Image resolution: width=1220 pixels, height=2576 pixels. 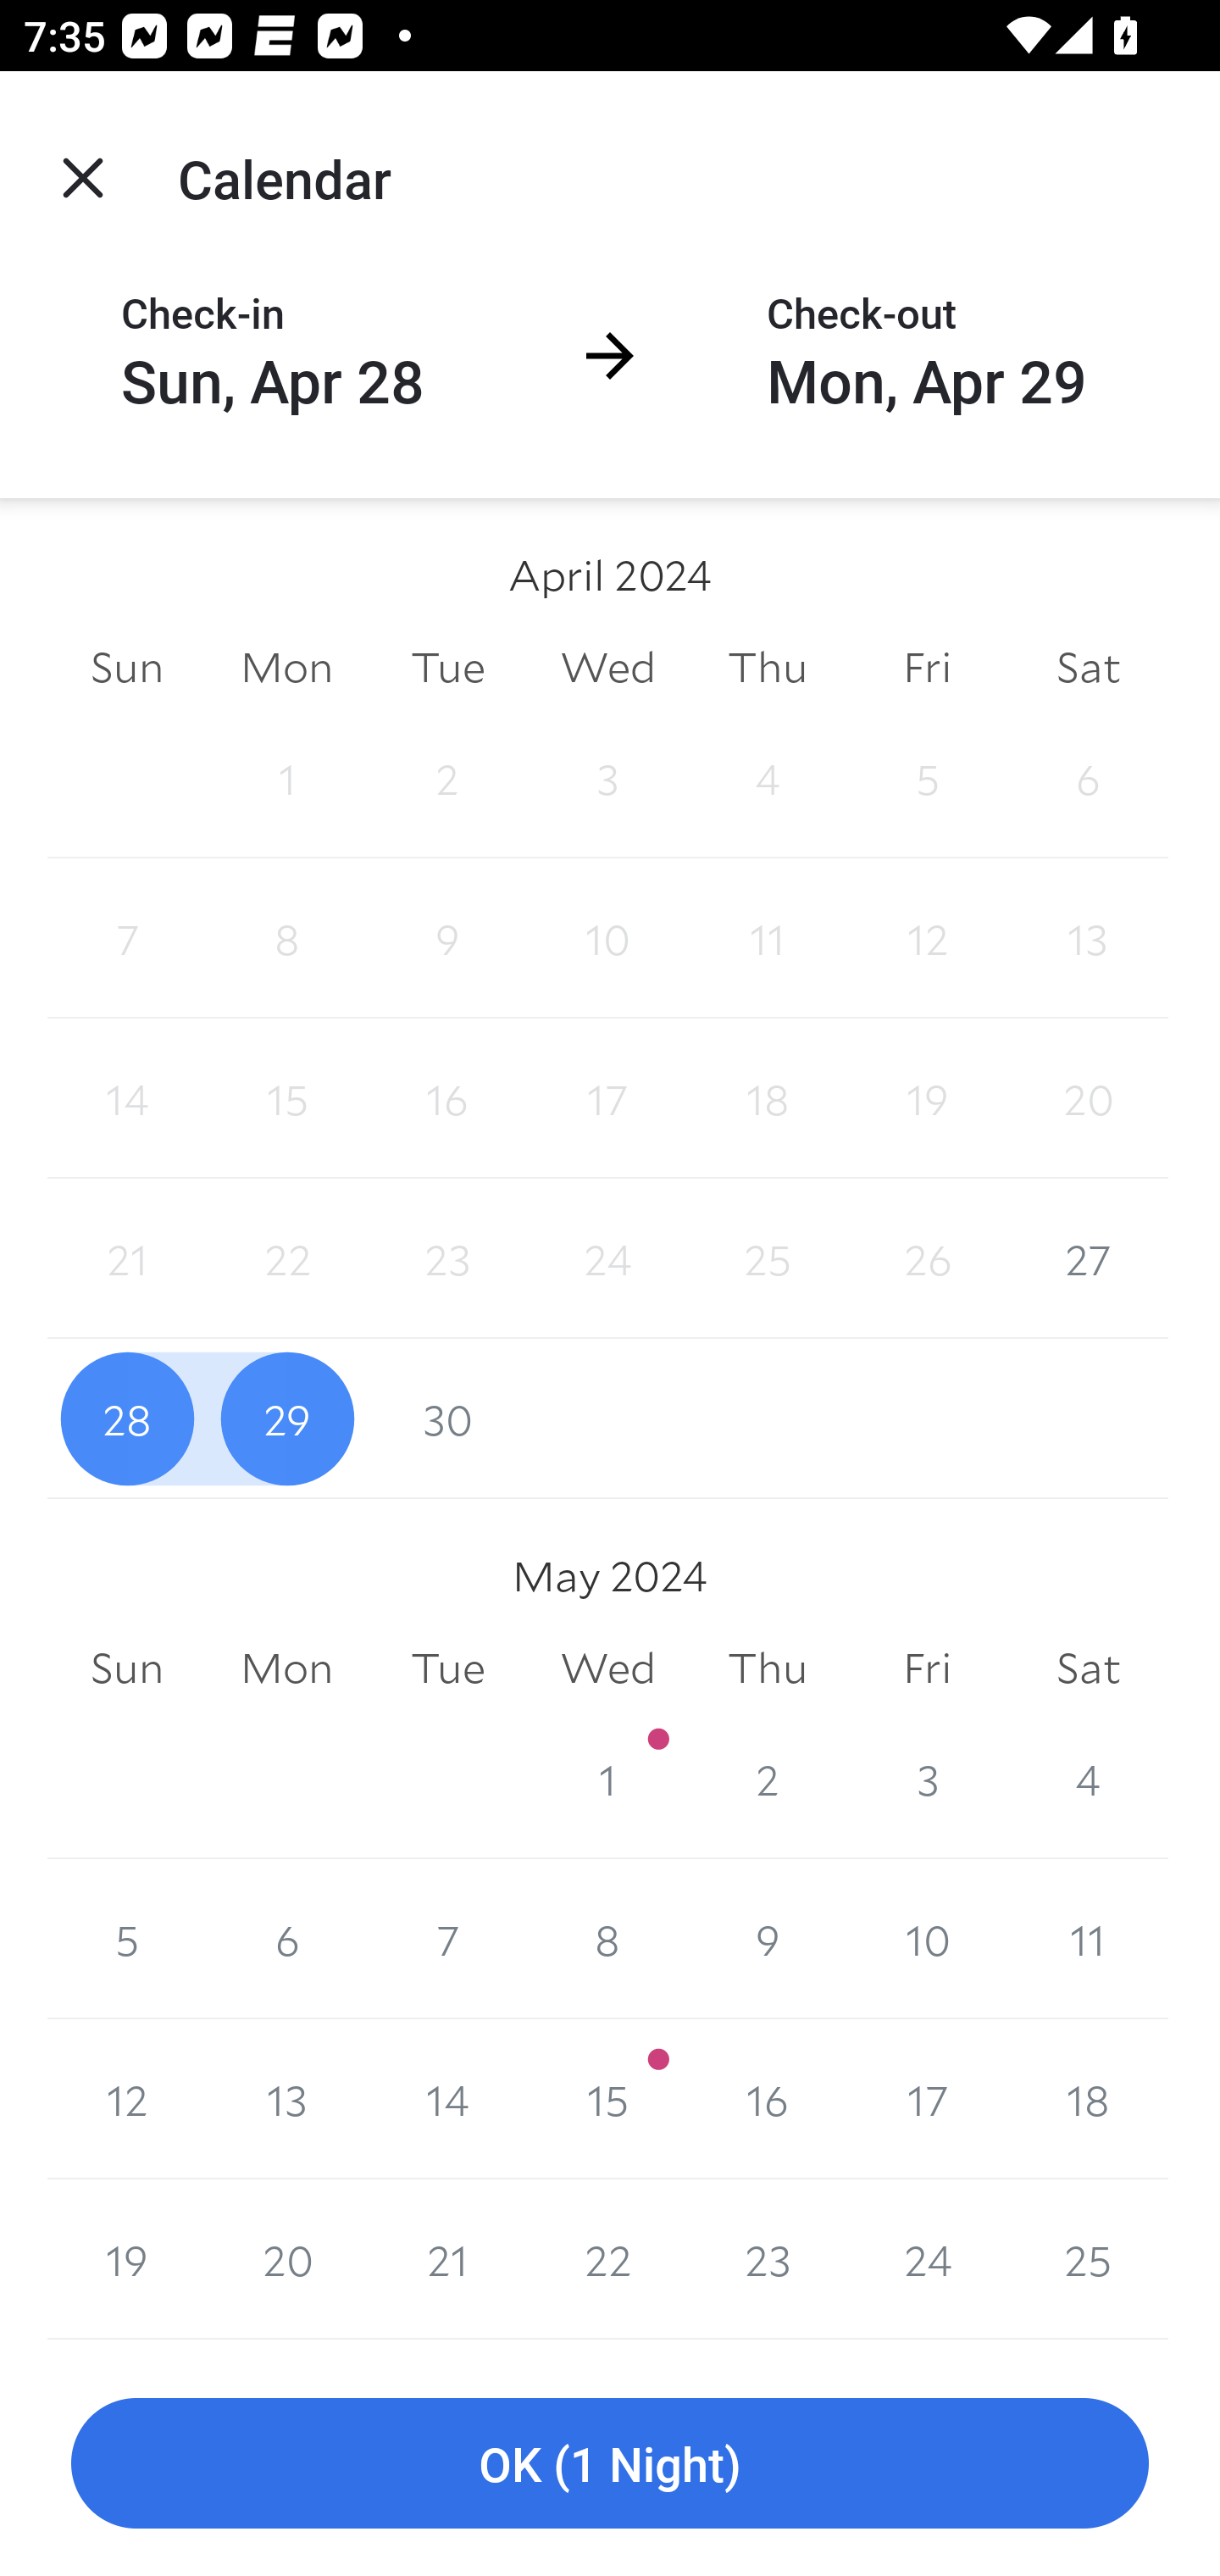 I want to click on Fri, so click(x=927, y=1669).